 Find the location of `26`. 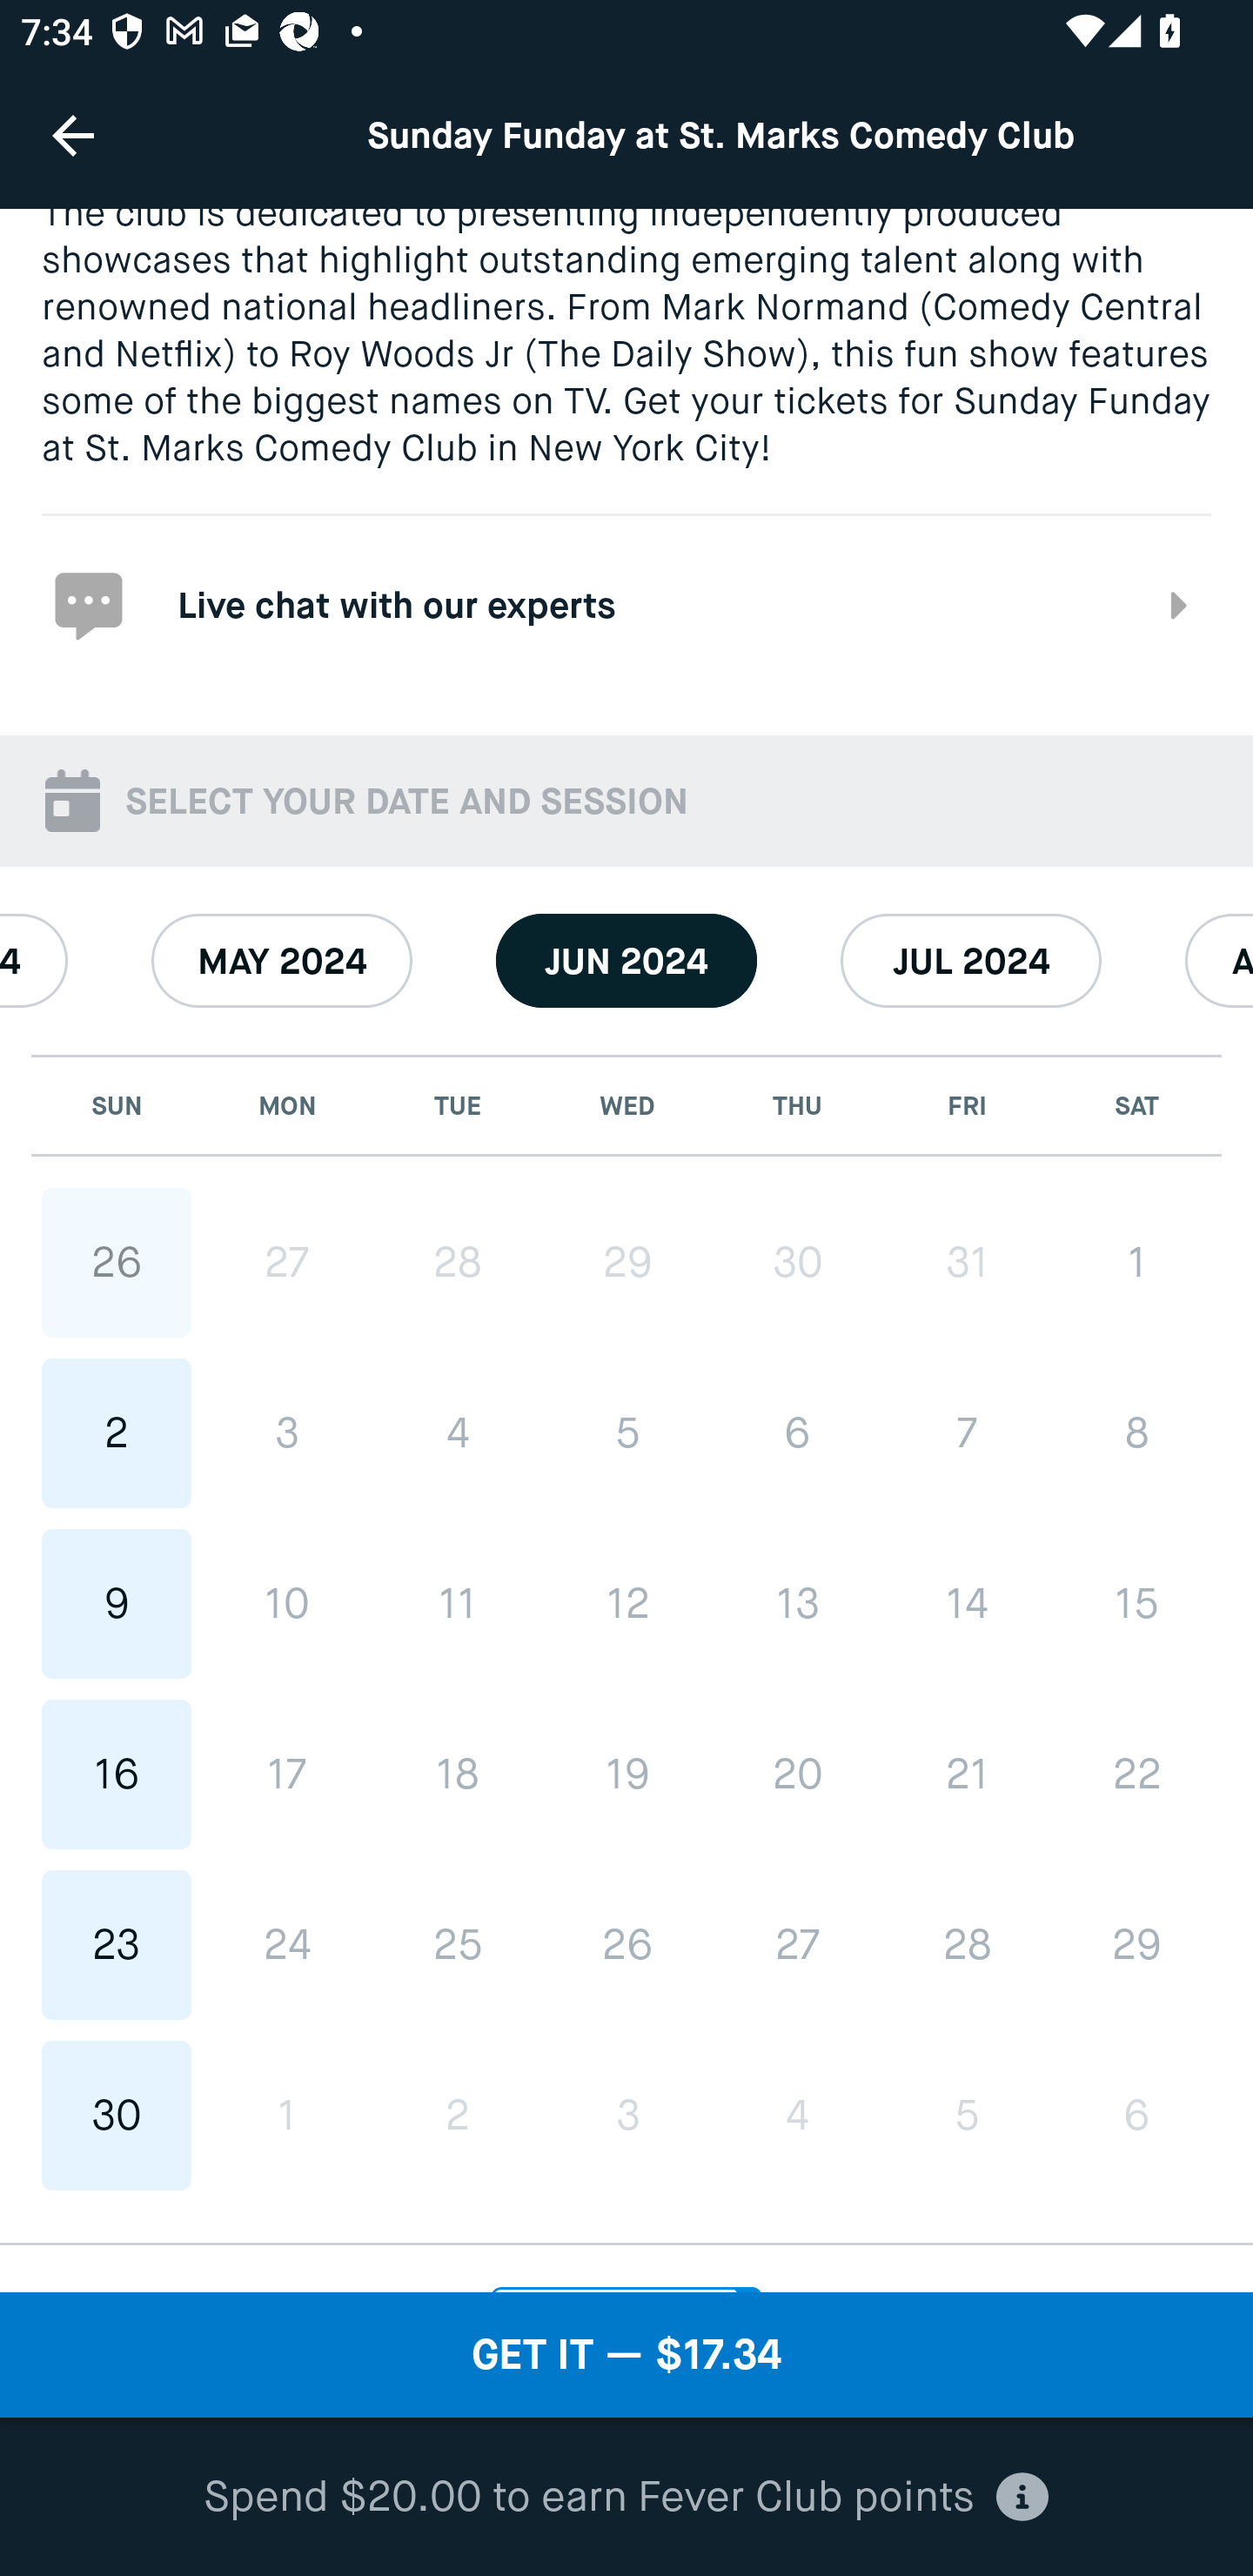

26 is located at coordinates (627, 1944).